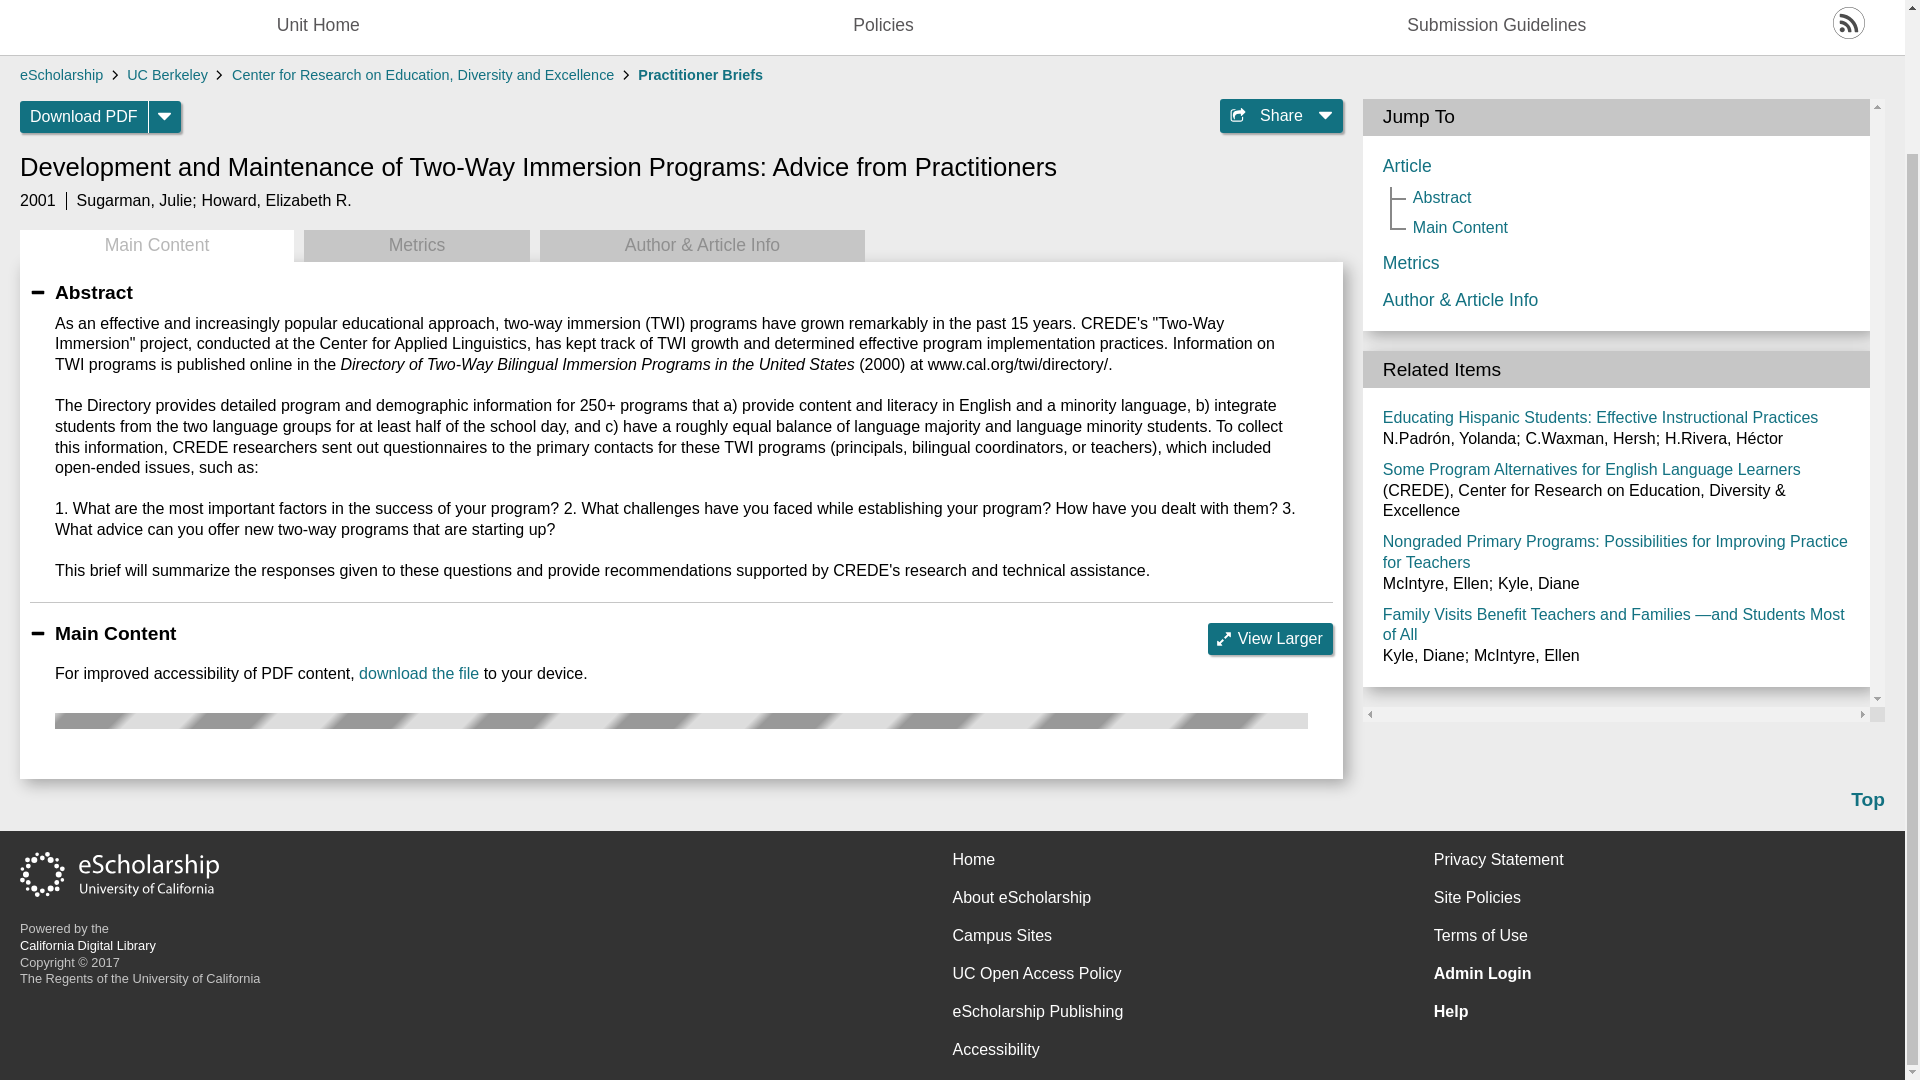 Image resolution: width=1920 pixels, height=1080 pixels. Describe the element at coordinates (156, 246) in the screenshot. I see `Main Content` at that location.